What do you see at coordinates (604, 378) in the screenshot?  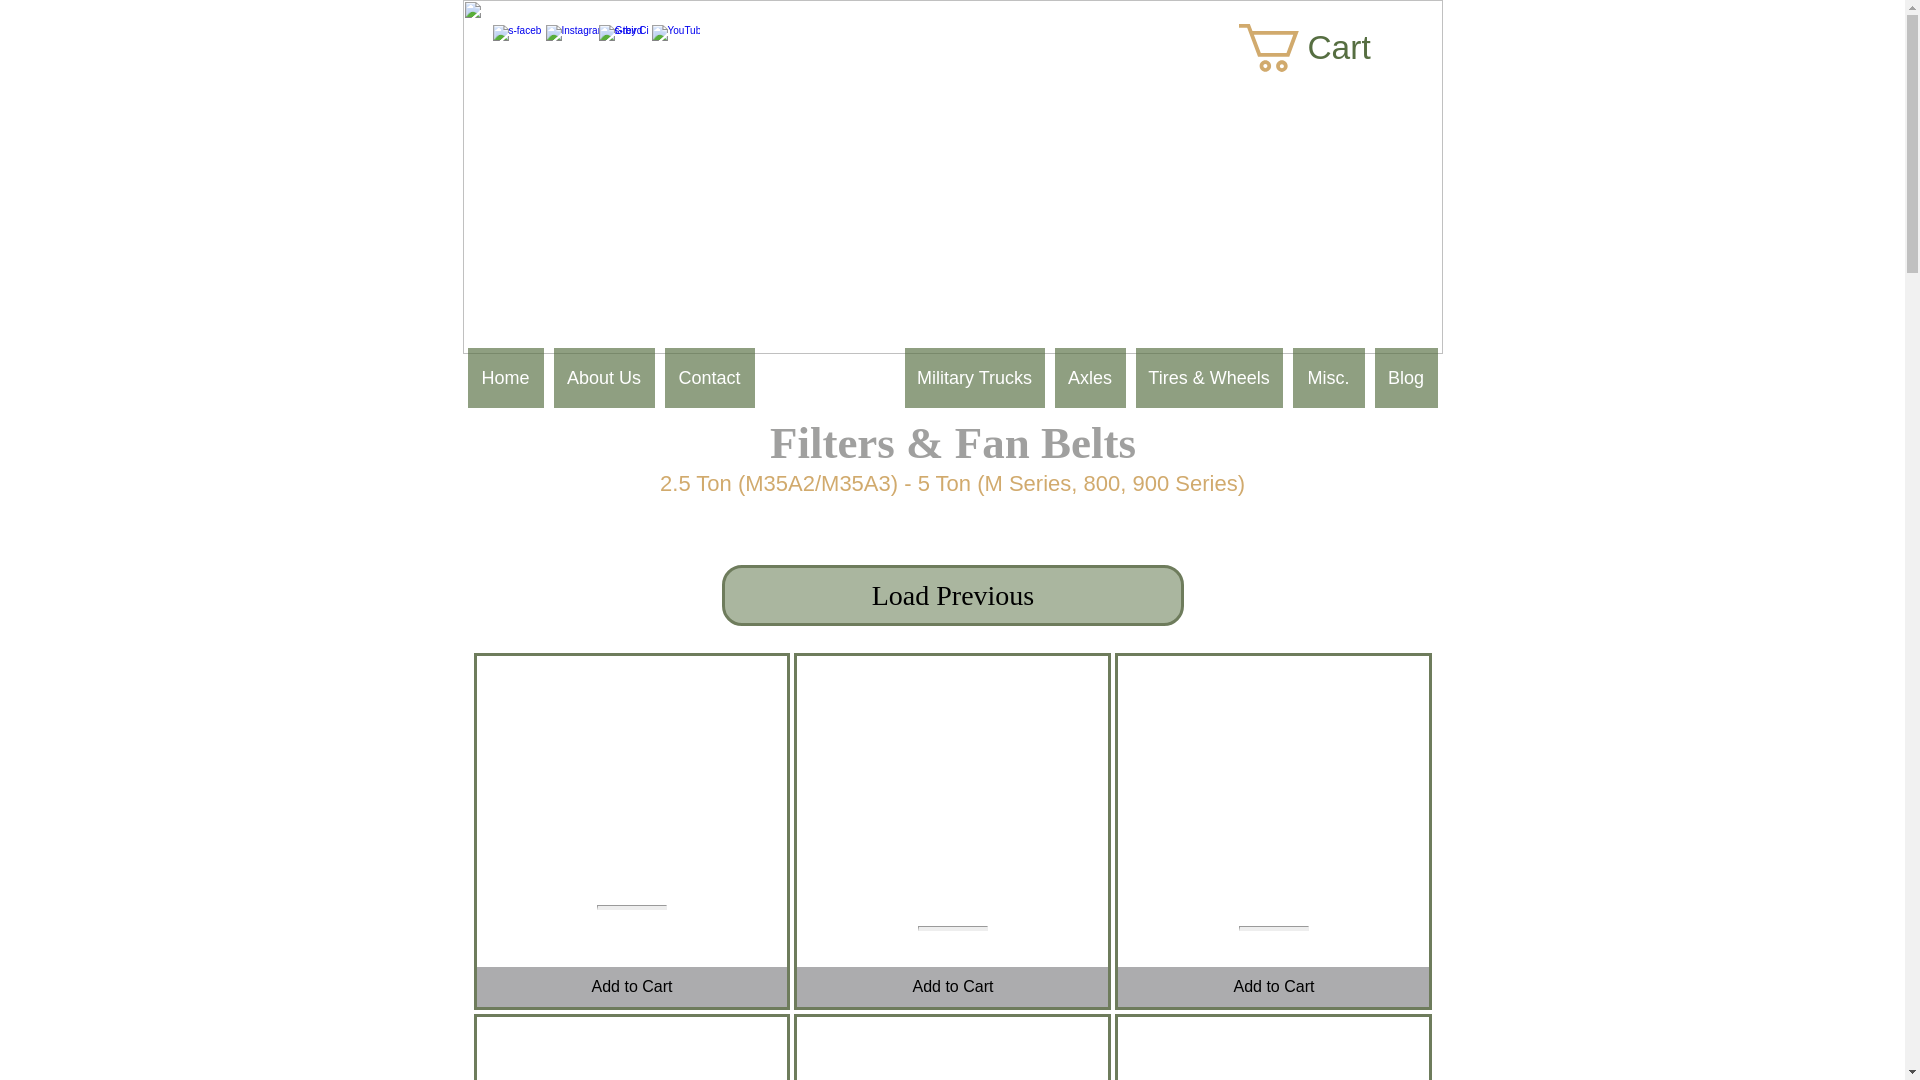 I see `About Us` at bounding box center [604, 378].